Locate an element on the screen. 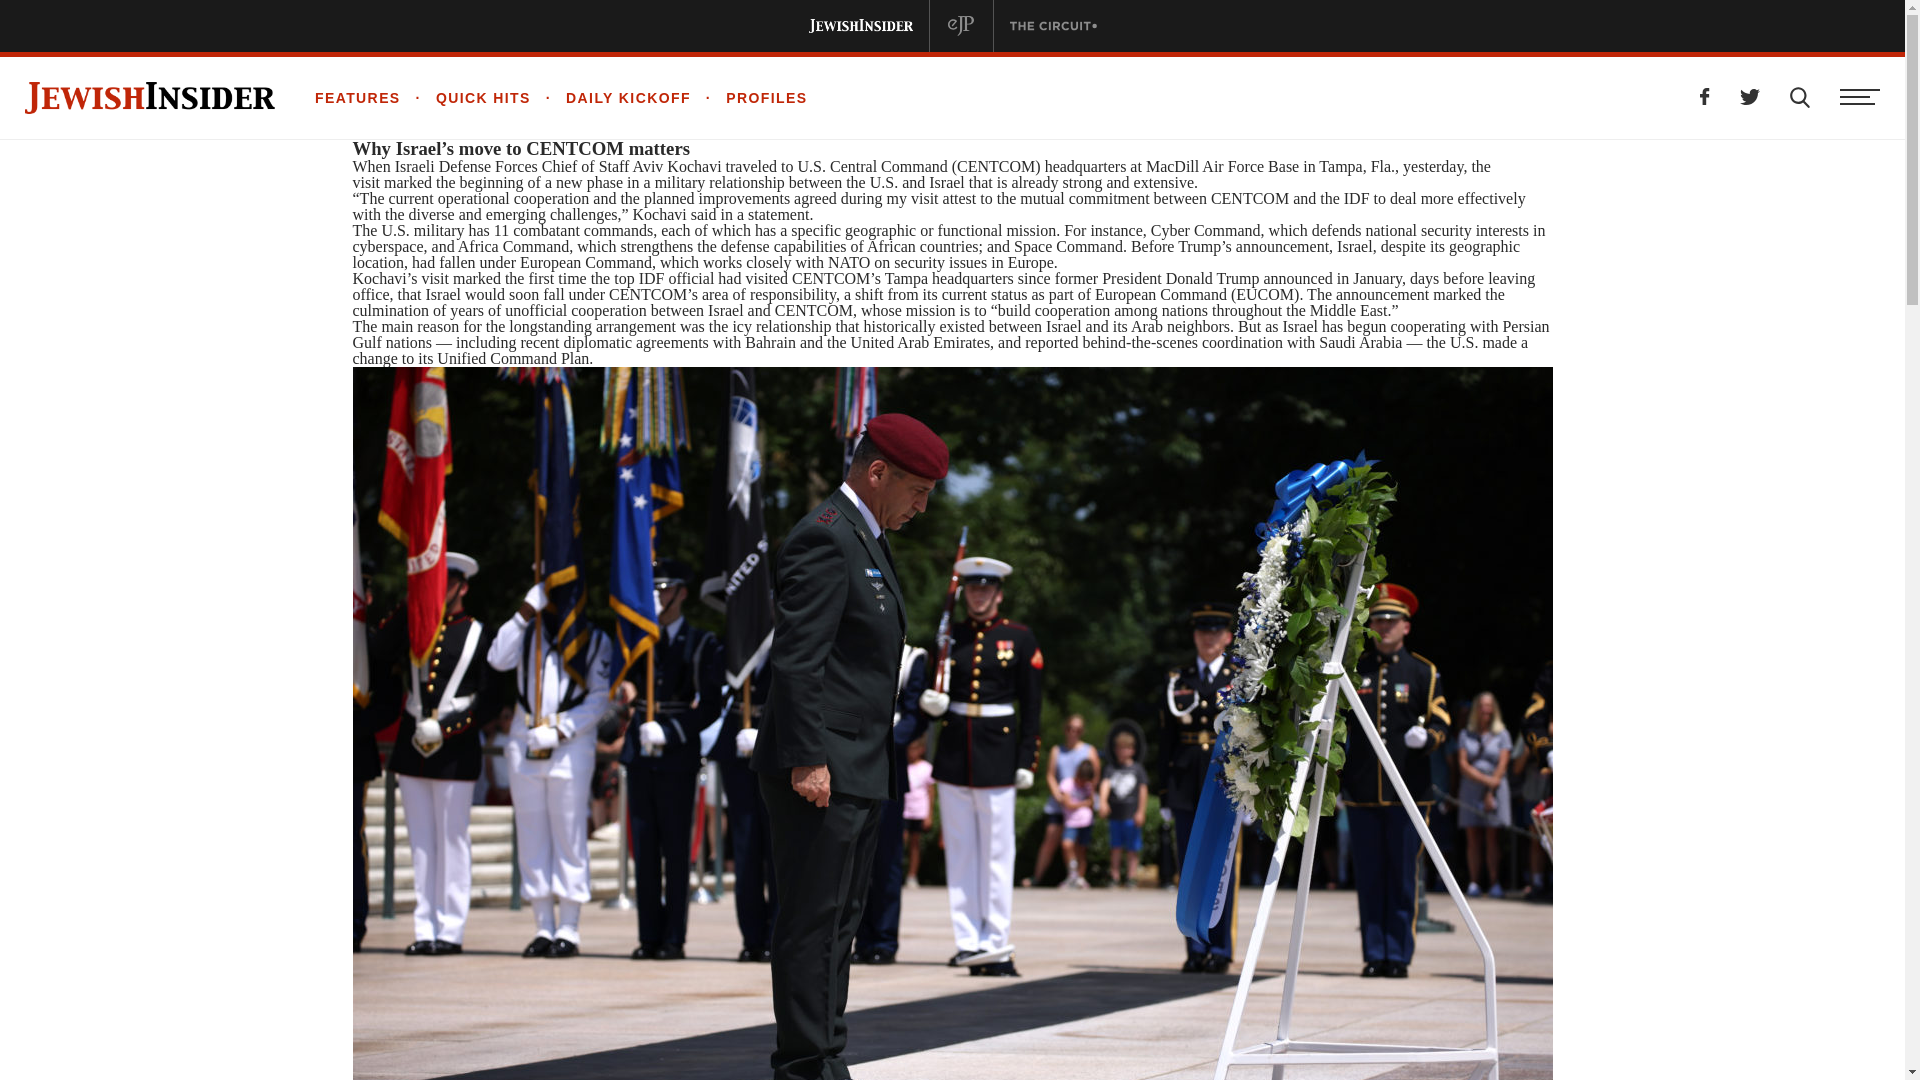 Image resolution: width=1920 pixels, height=1080 pixels. QUICK HITS is located at coordinates (466, 97).